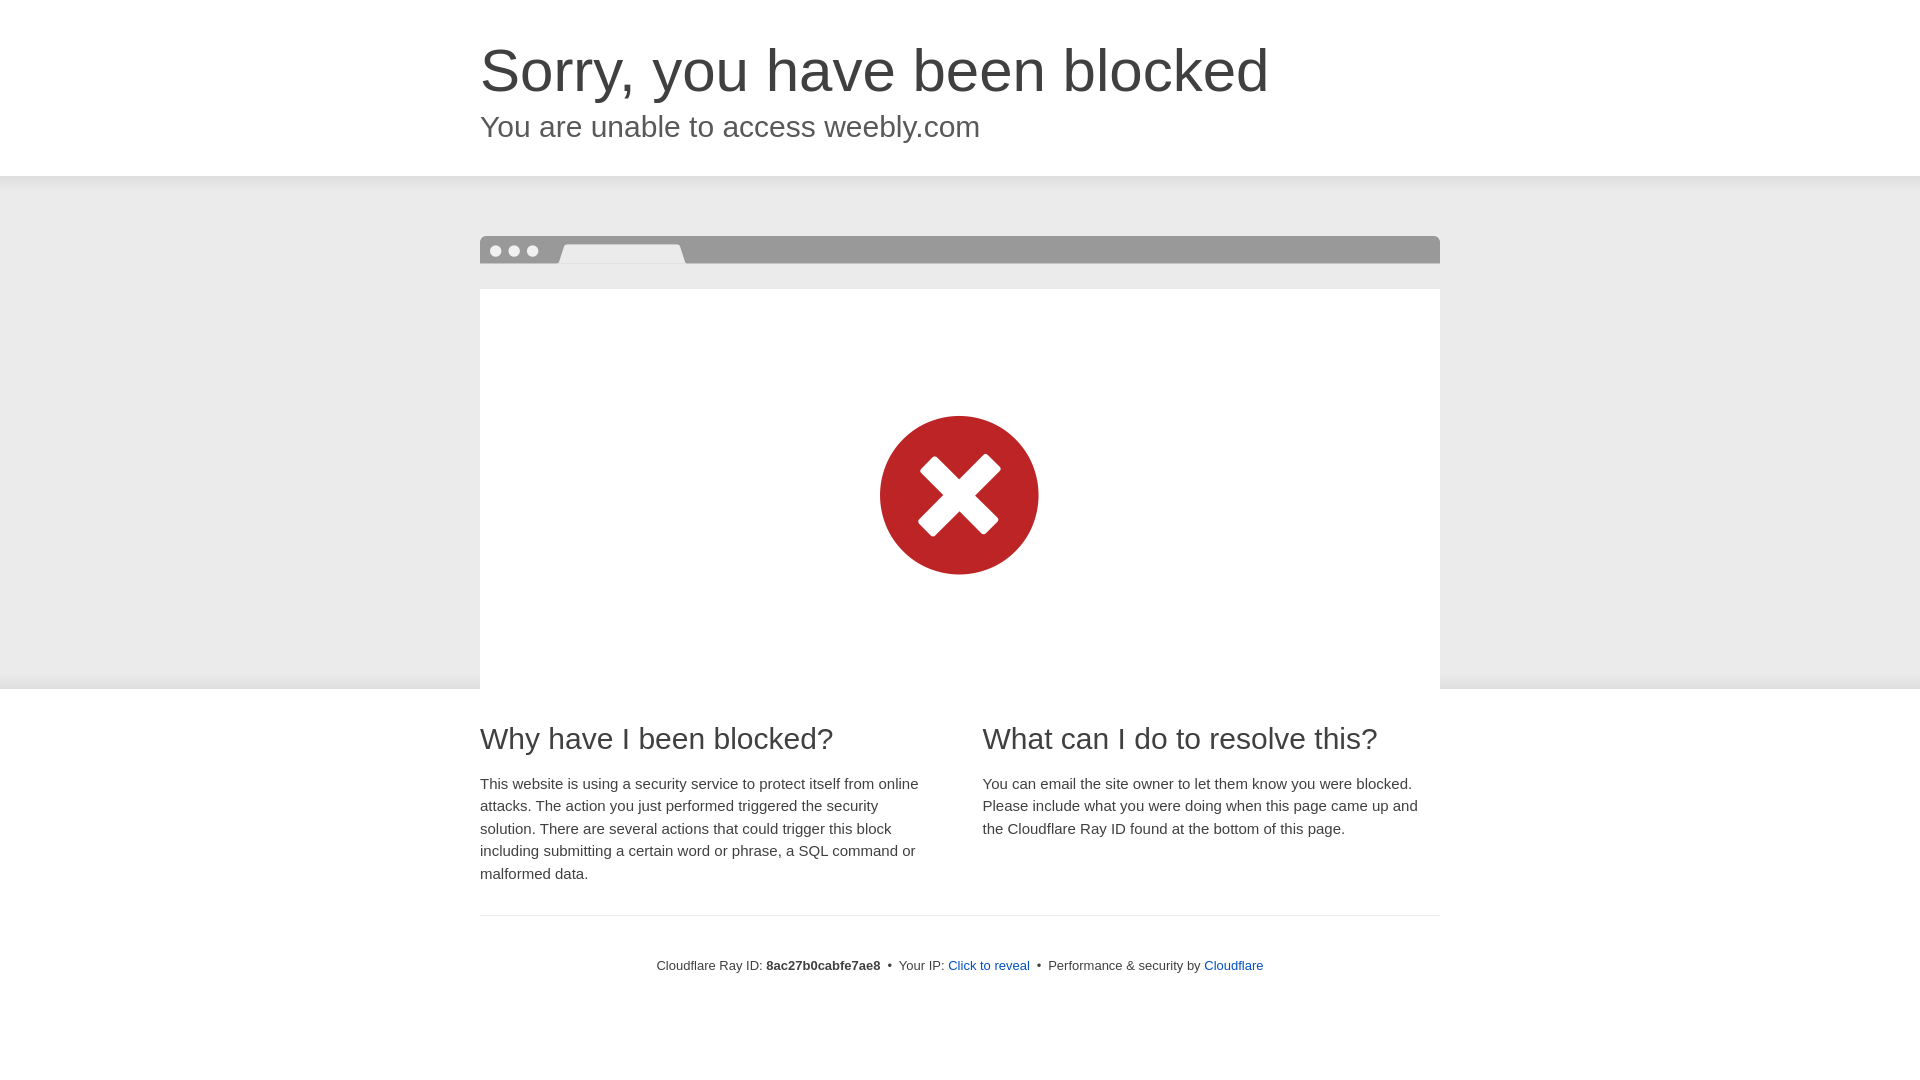 The image size is (1920, 1080). Describe the element at coordinates (988, 966) in the screenshot. I see `Click to reveal` at that location.